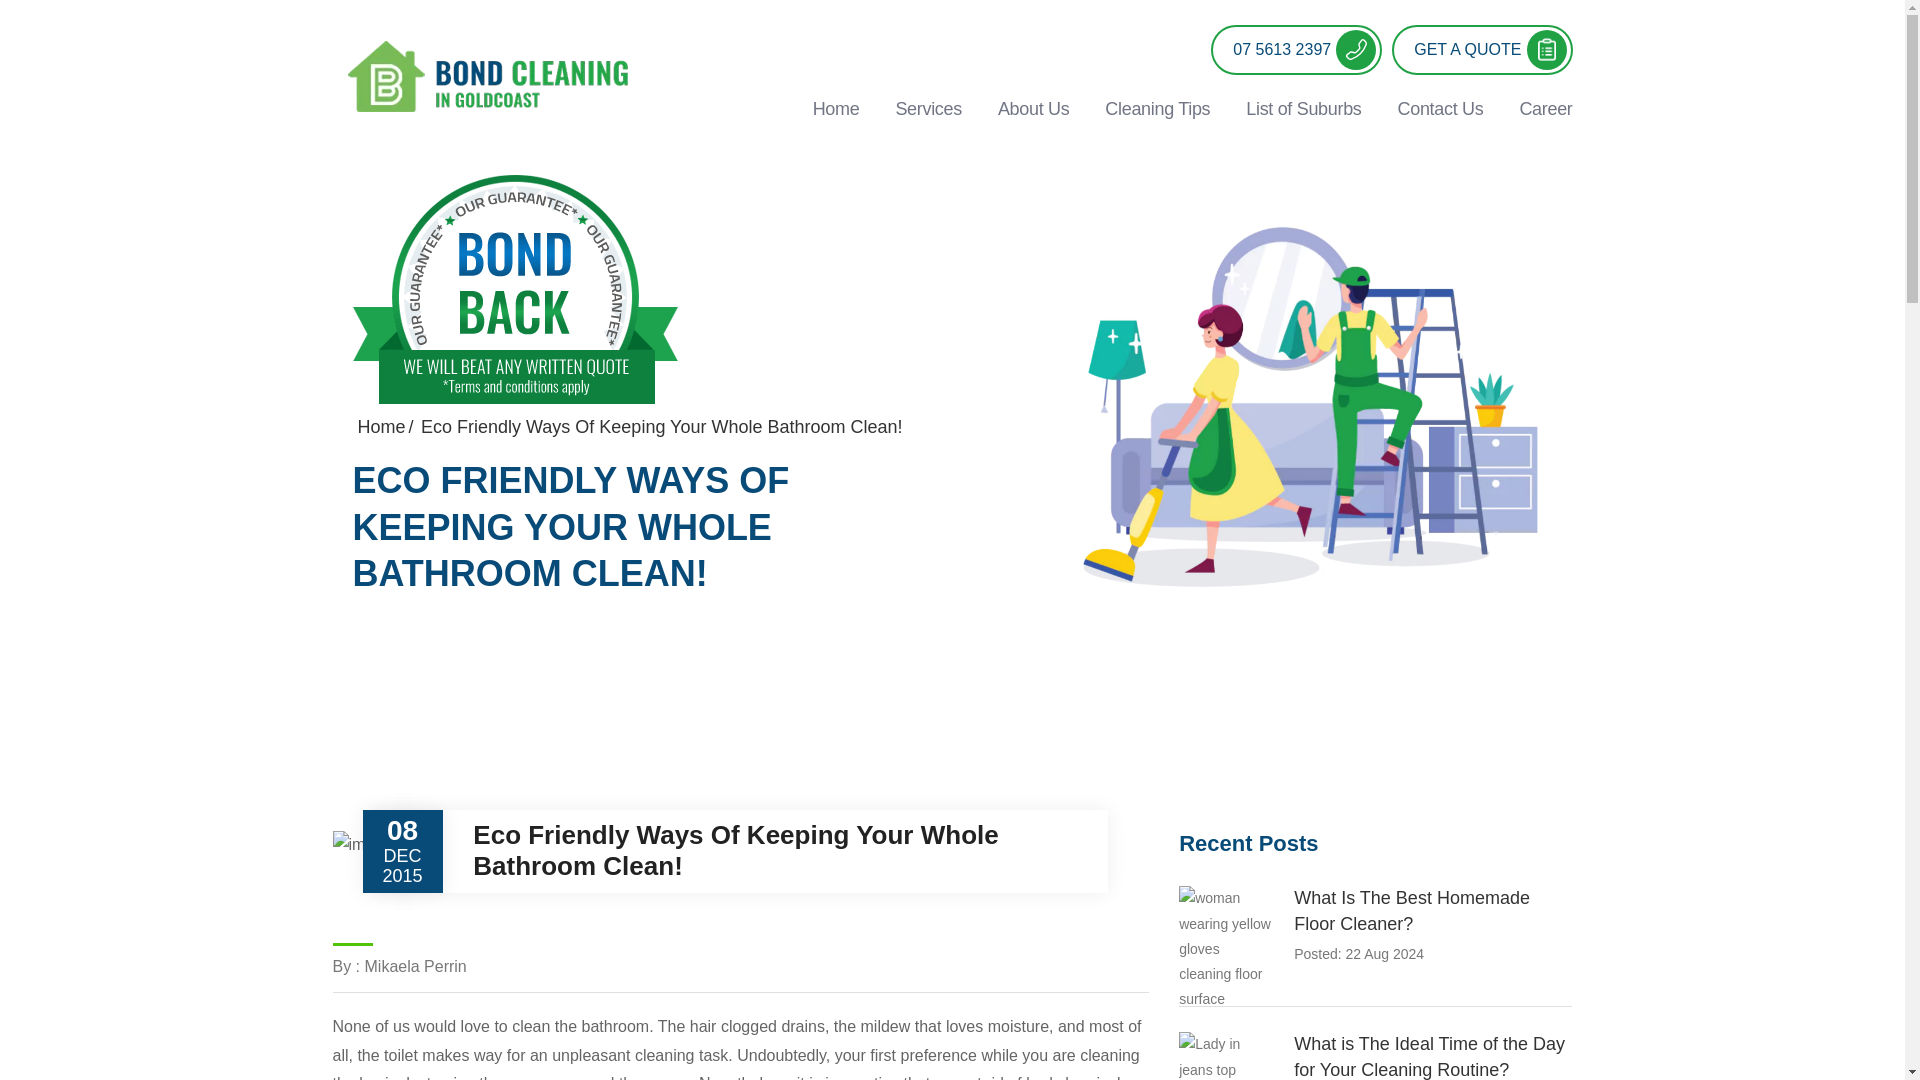  Describe the element at coordinates (1032, 108) in the screenshot. I see `About Us` at that location.